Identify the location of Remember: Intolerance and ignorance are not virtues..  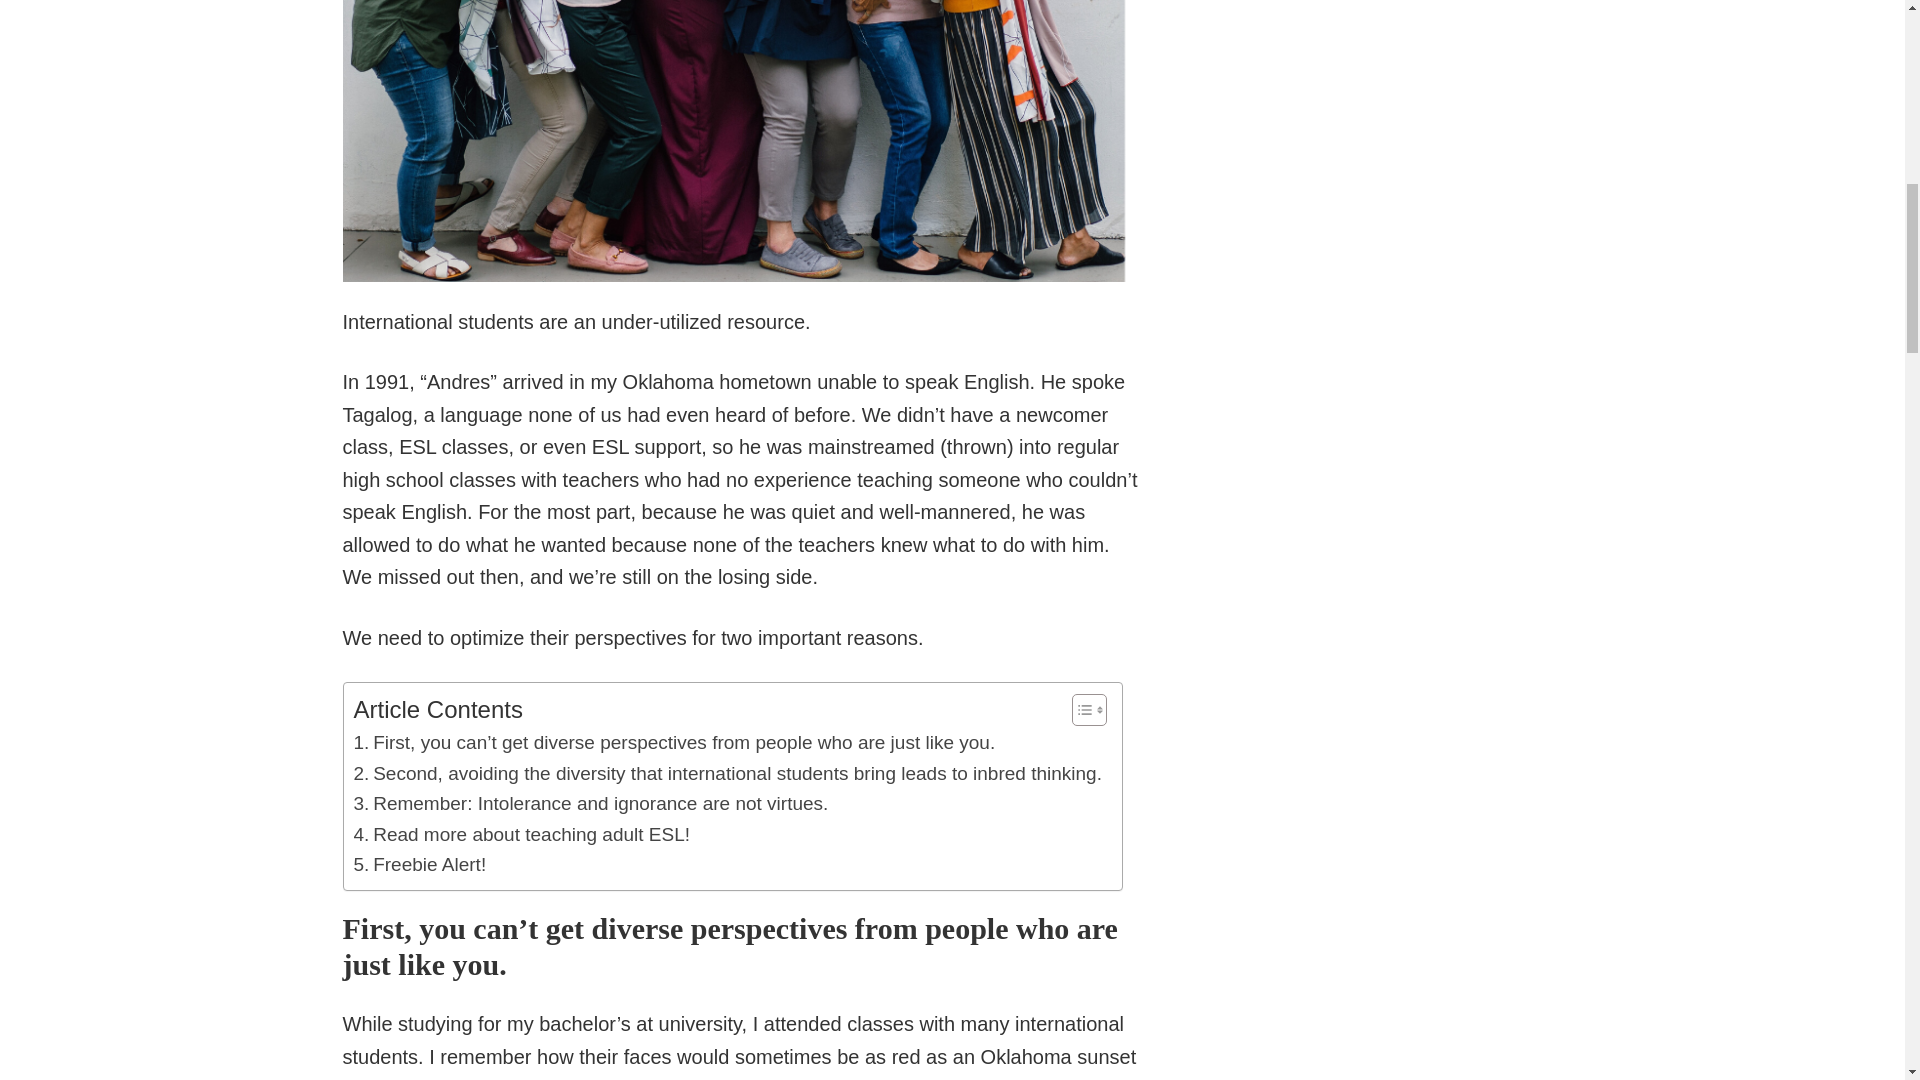
(591, 804).